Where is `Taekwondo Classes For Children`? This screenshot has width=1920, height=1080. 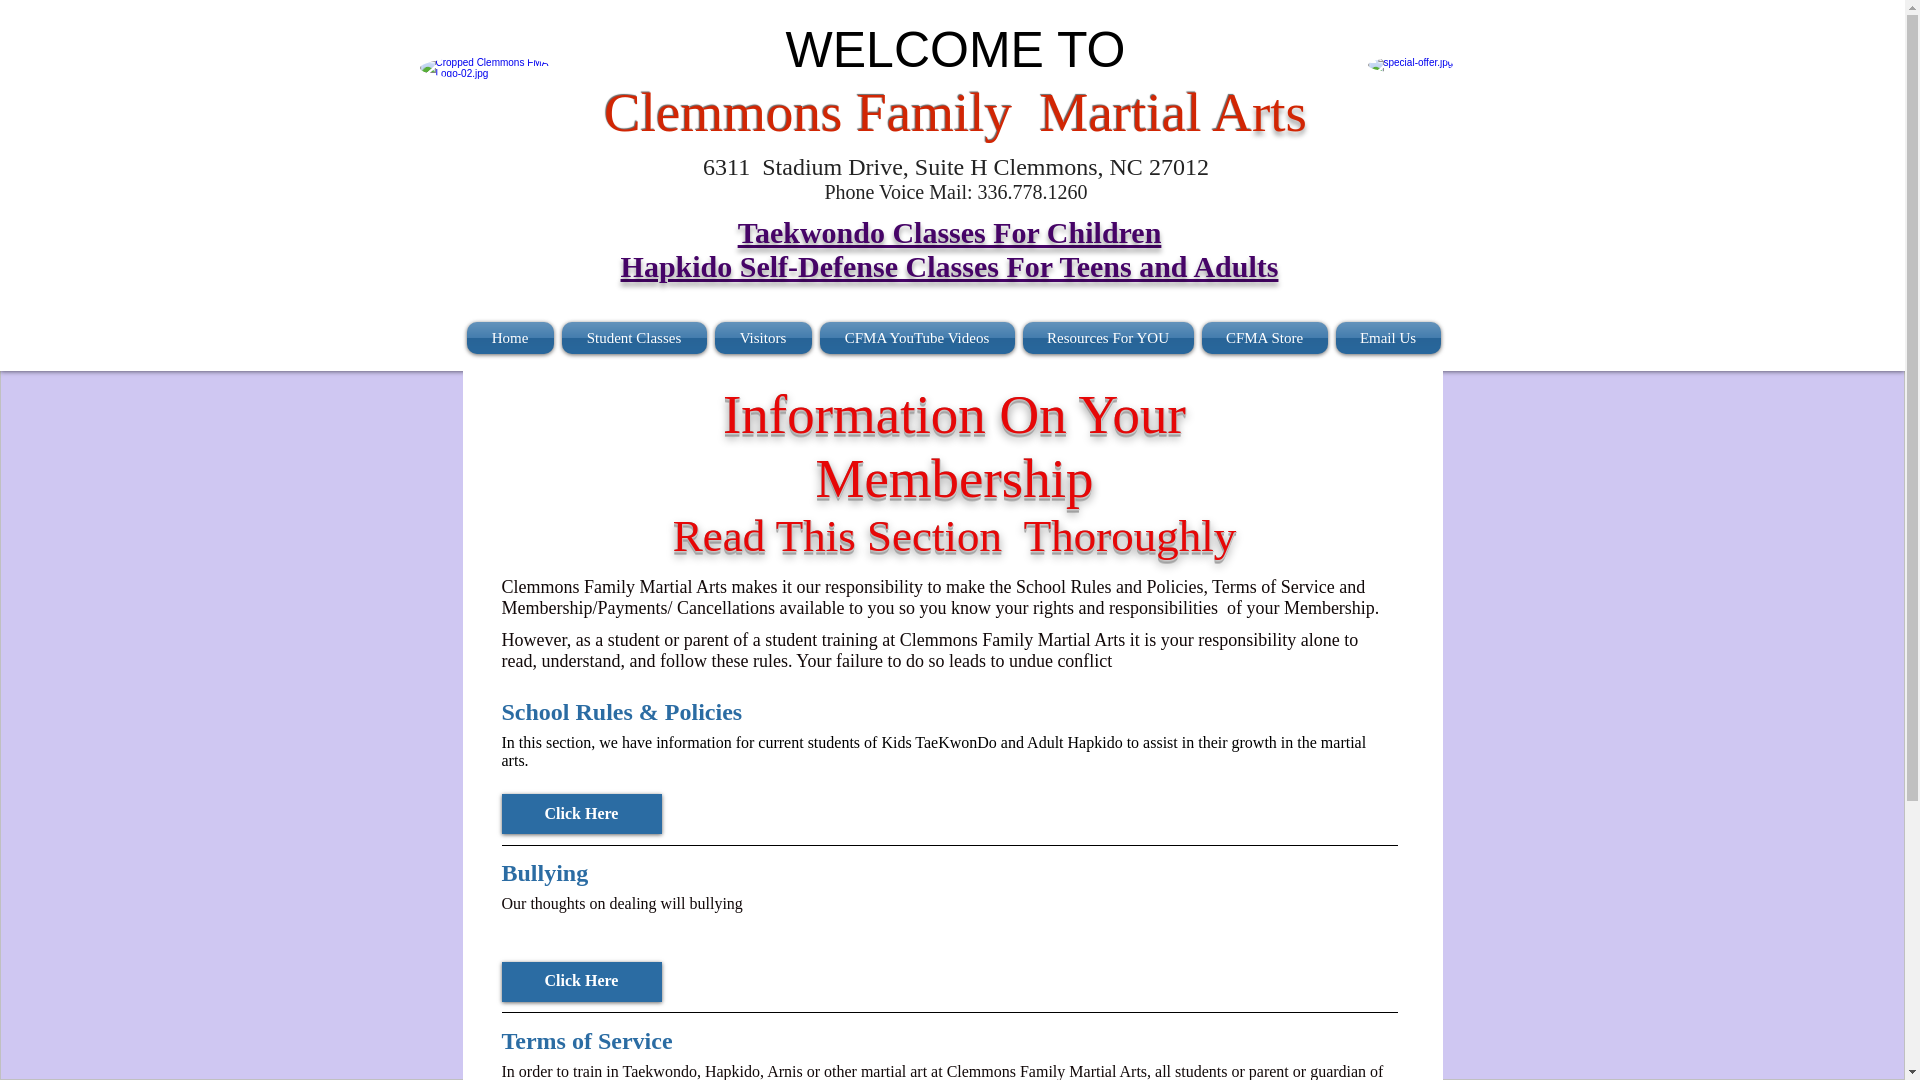 Taekwondo Classes For Children is located at coordinates (949, 232).